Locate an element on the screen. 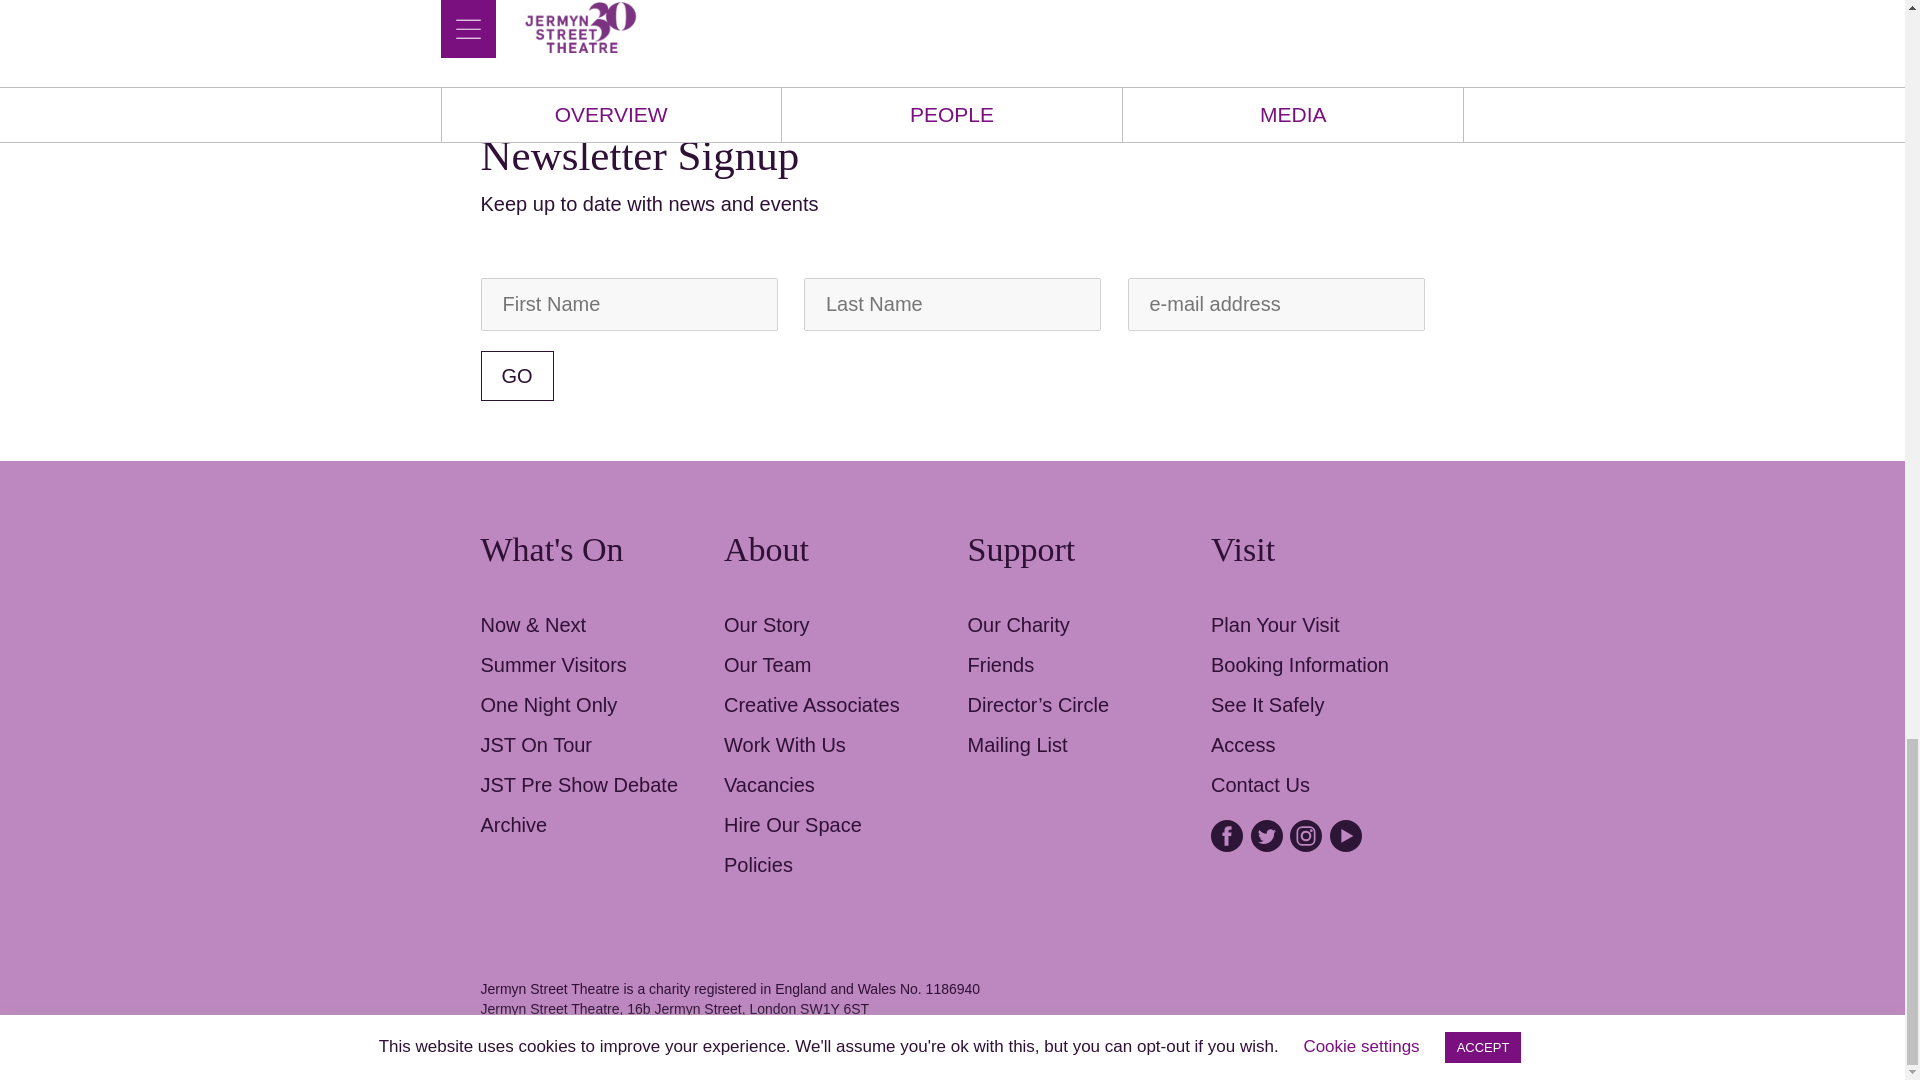 The width and height of the screenshot is (1920, 1080). Facebook is located at coordinates (1226, 836).